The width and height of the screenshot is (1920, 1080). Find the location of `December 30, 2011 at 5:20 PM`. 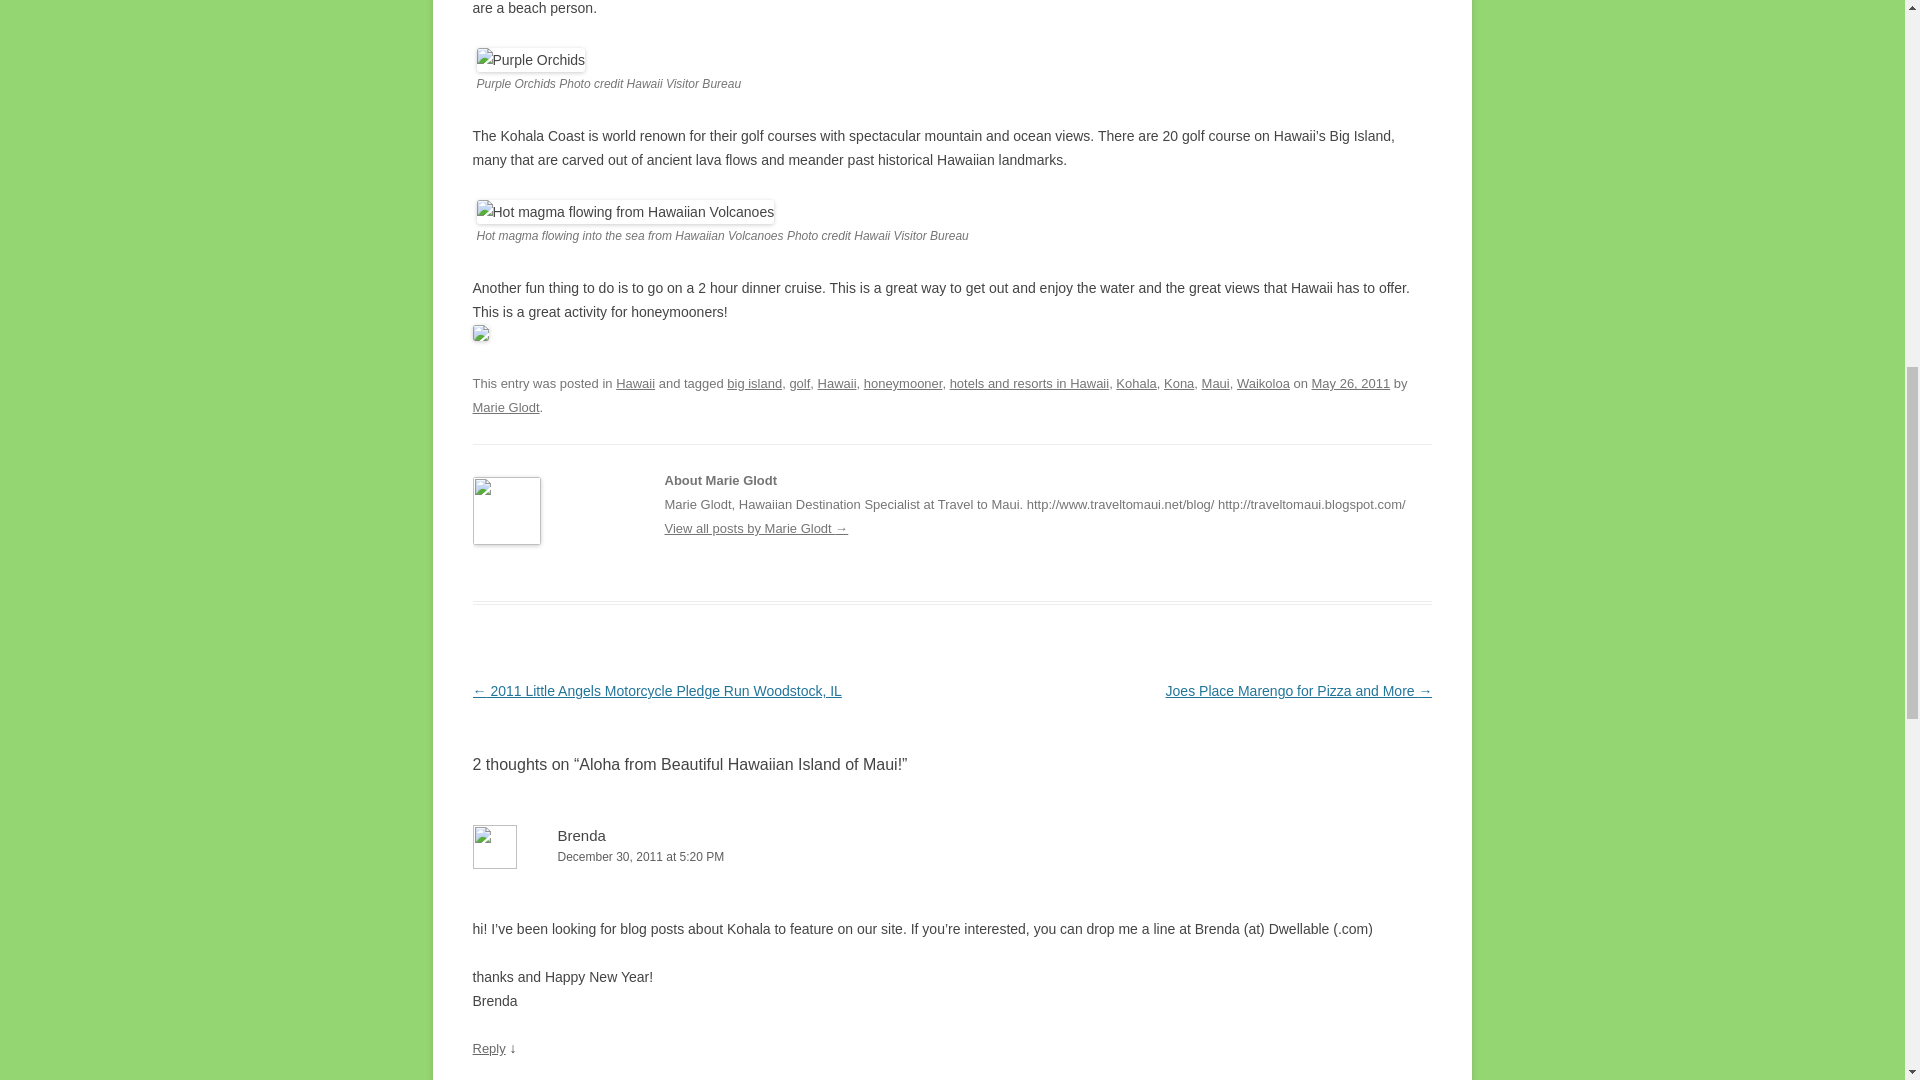

December 30, 2011 at 5:20 PM is located at coordinates (952, 857).